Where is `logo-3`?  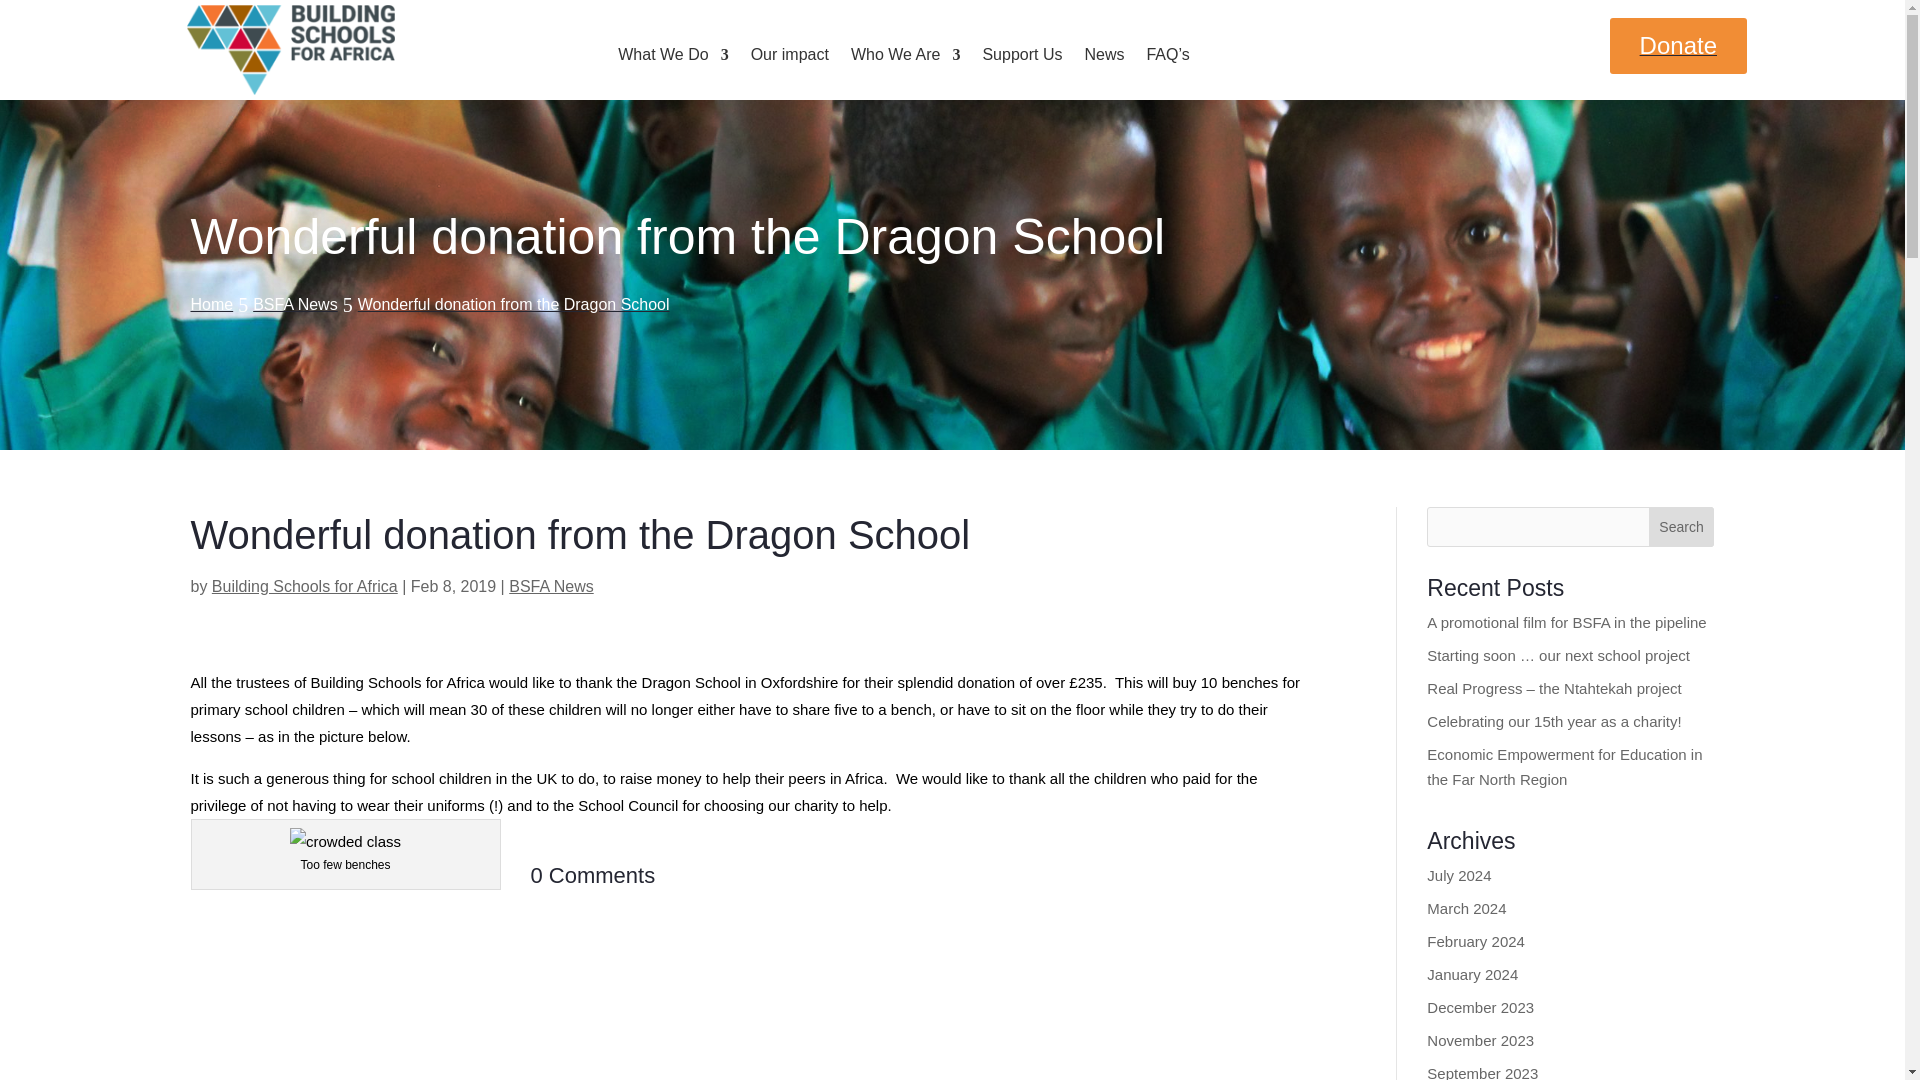
logo-3 is located at coordinates (290, 50).